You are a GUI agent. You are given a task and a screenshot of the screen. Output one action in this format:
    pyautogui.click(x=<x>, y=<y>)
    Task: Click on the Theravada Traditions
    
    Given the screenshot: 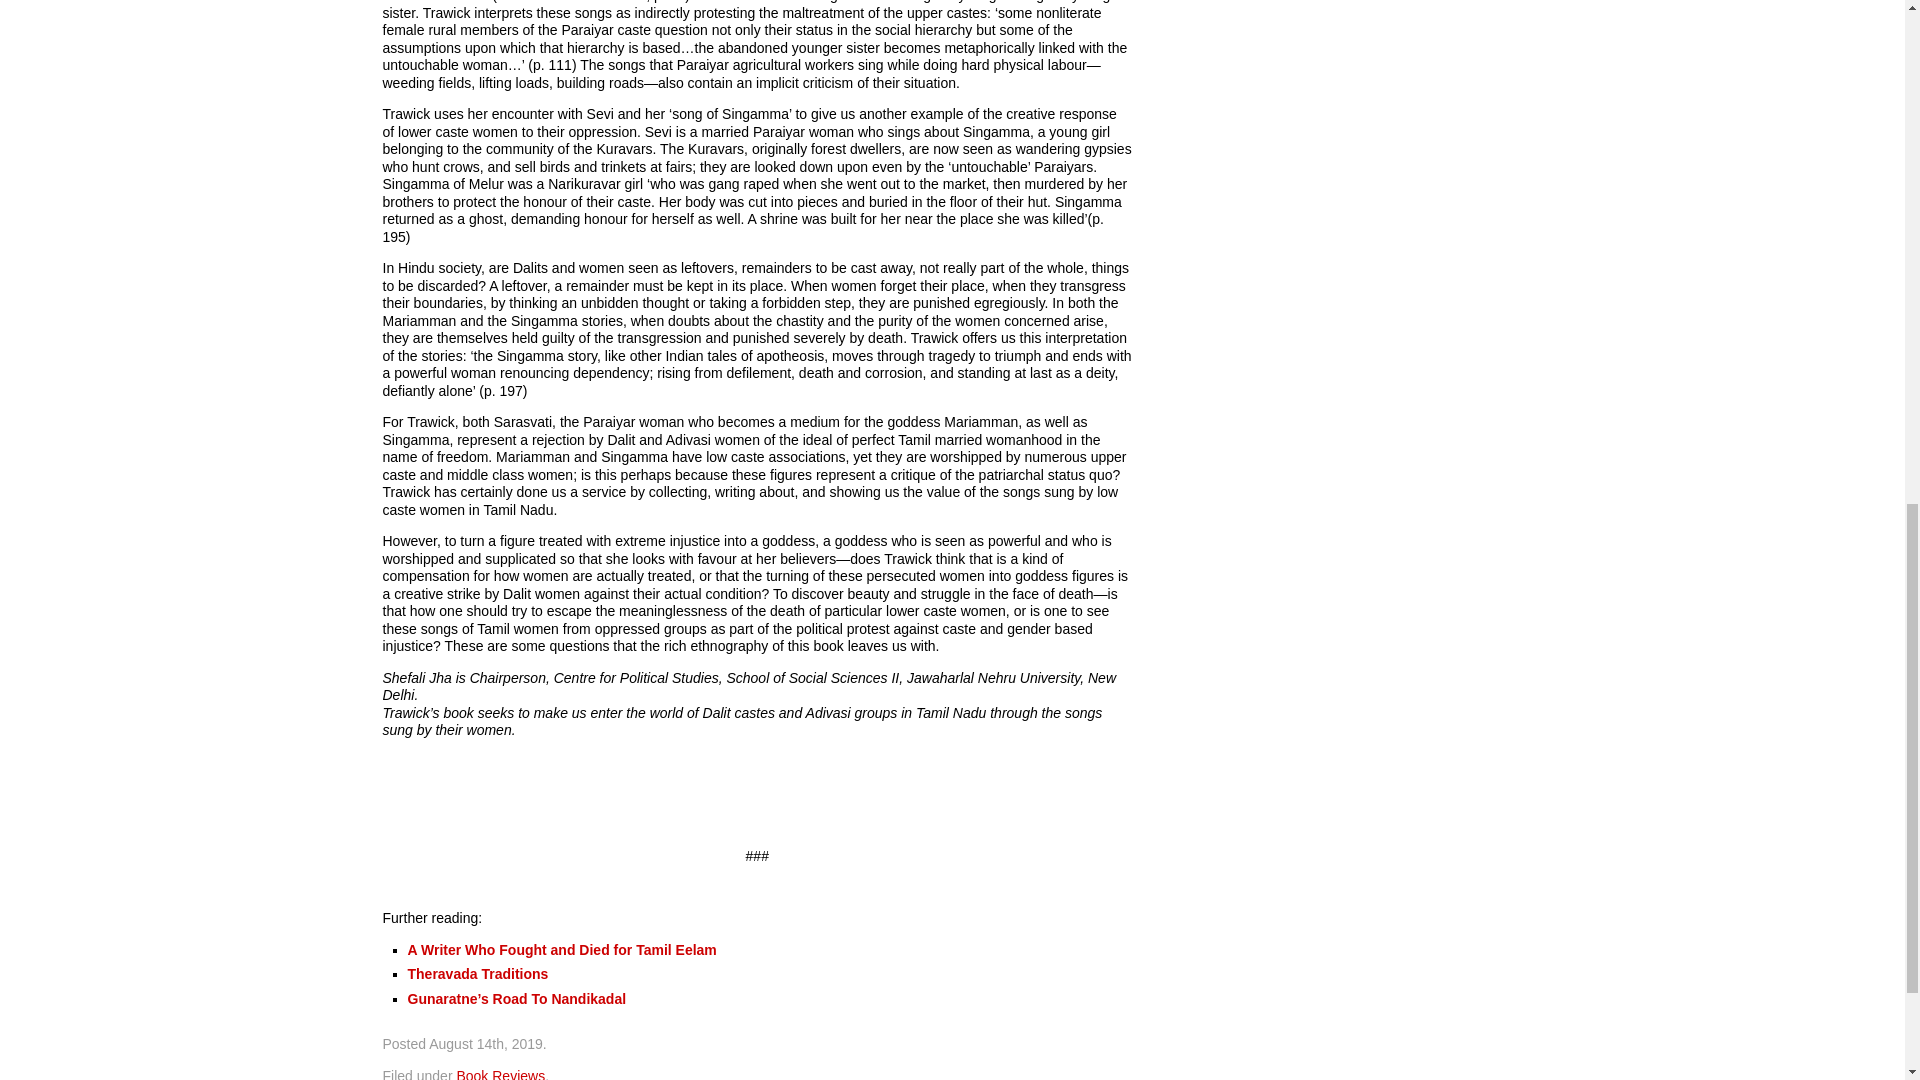 What is the action you would take?
    pyautogui.click(x=478, y=973)
    